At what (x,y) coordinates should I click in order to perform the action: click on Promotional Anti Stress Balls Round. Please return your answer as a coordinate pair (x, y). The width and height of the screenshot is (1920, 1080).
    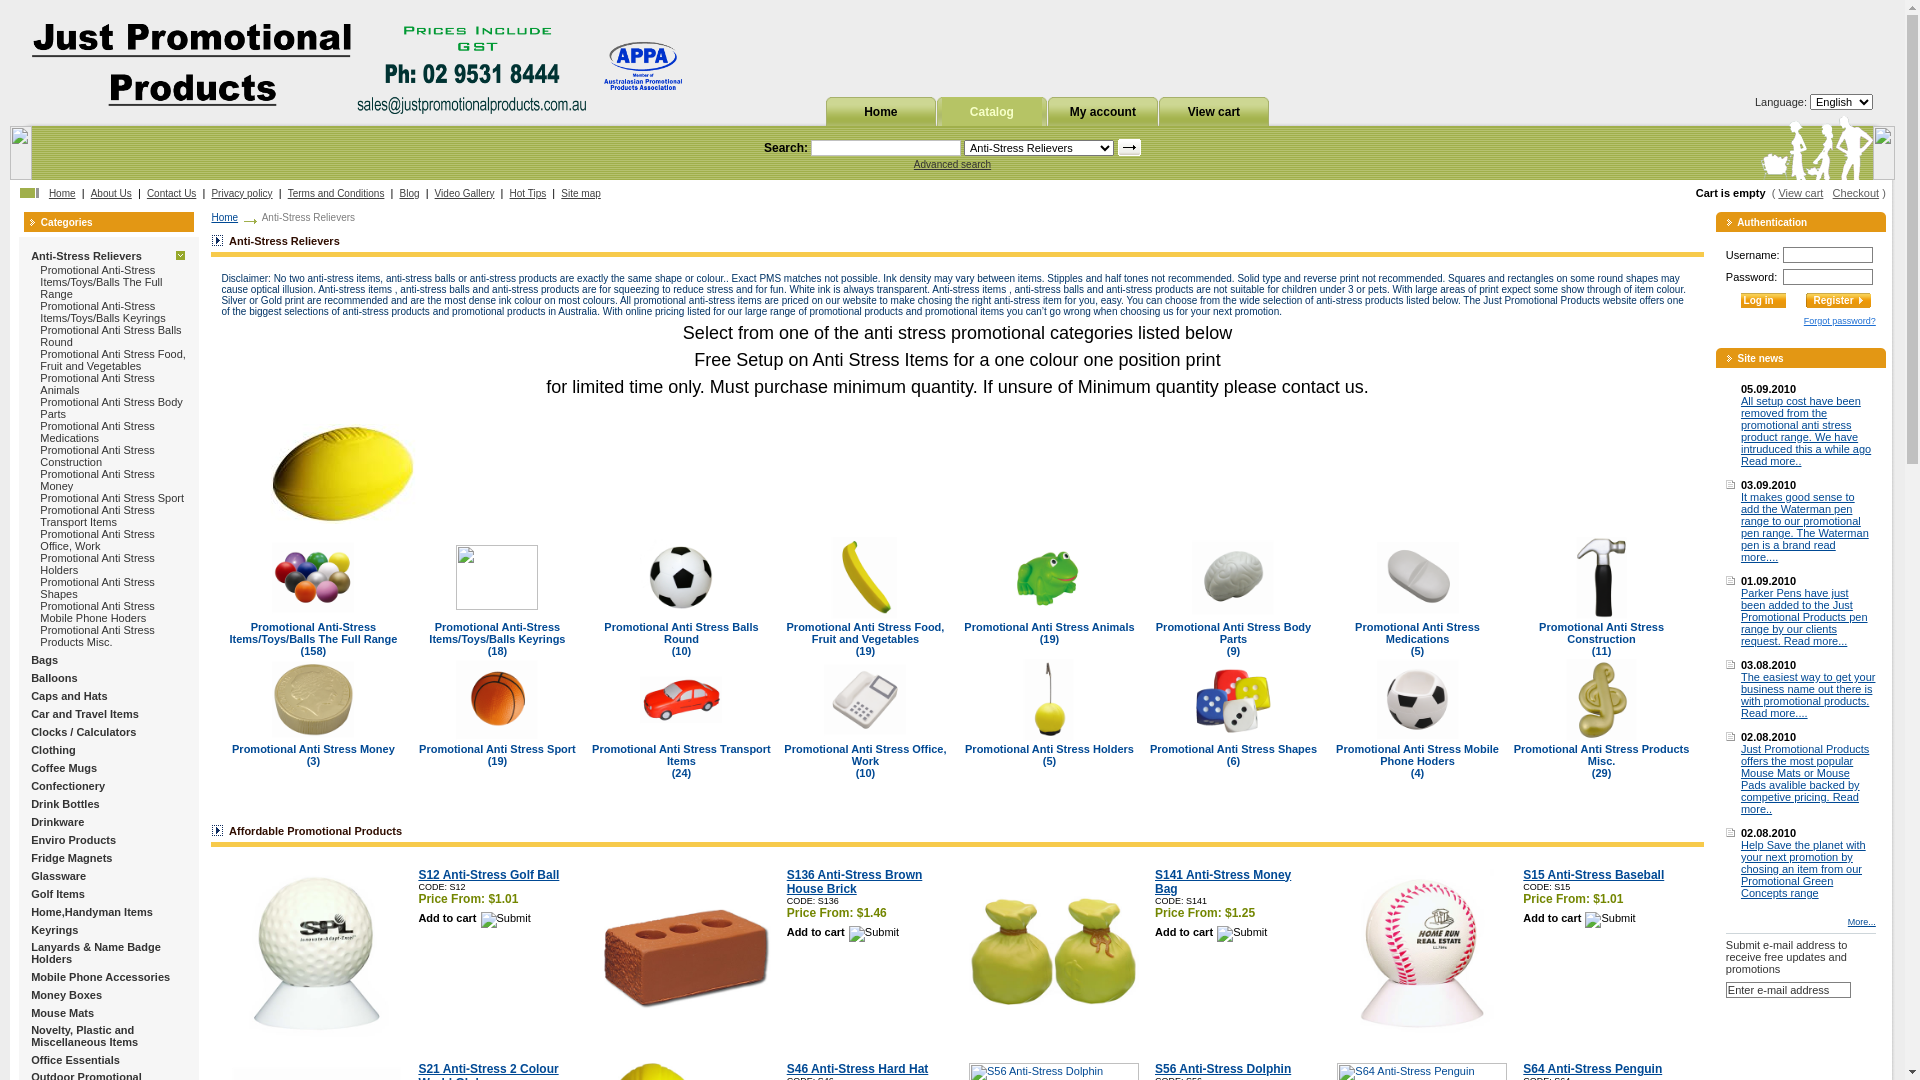
    Looking at the image, I should click on (110, 336).